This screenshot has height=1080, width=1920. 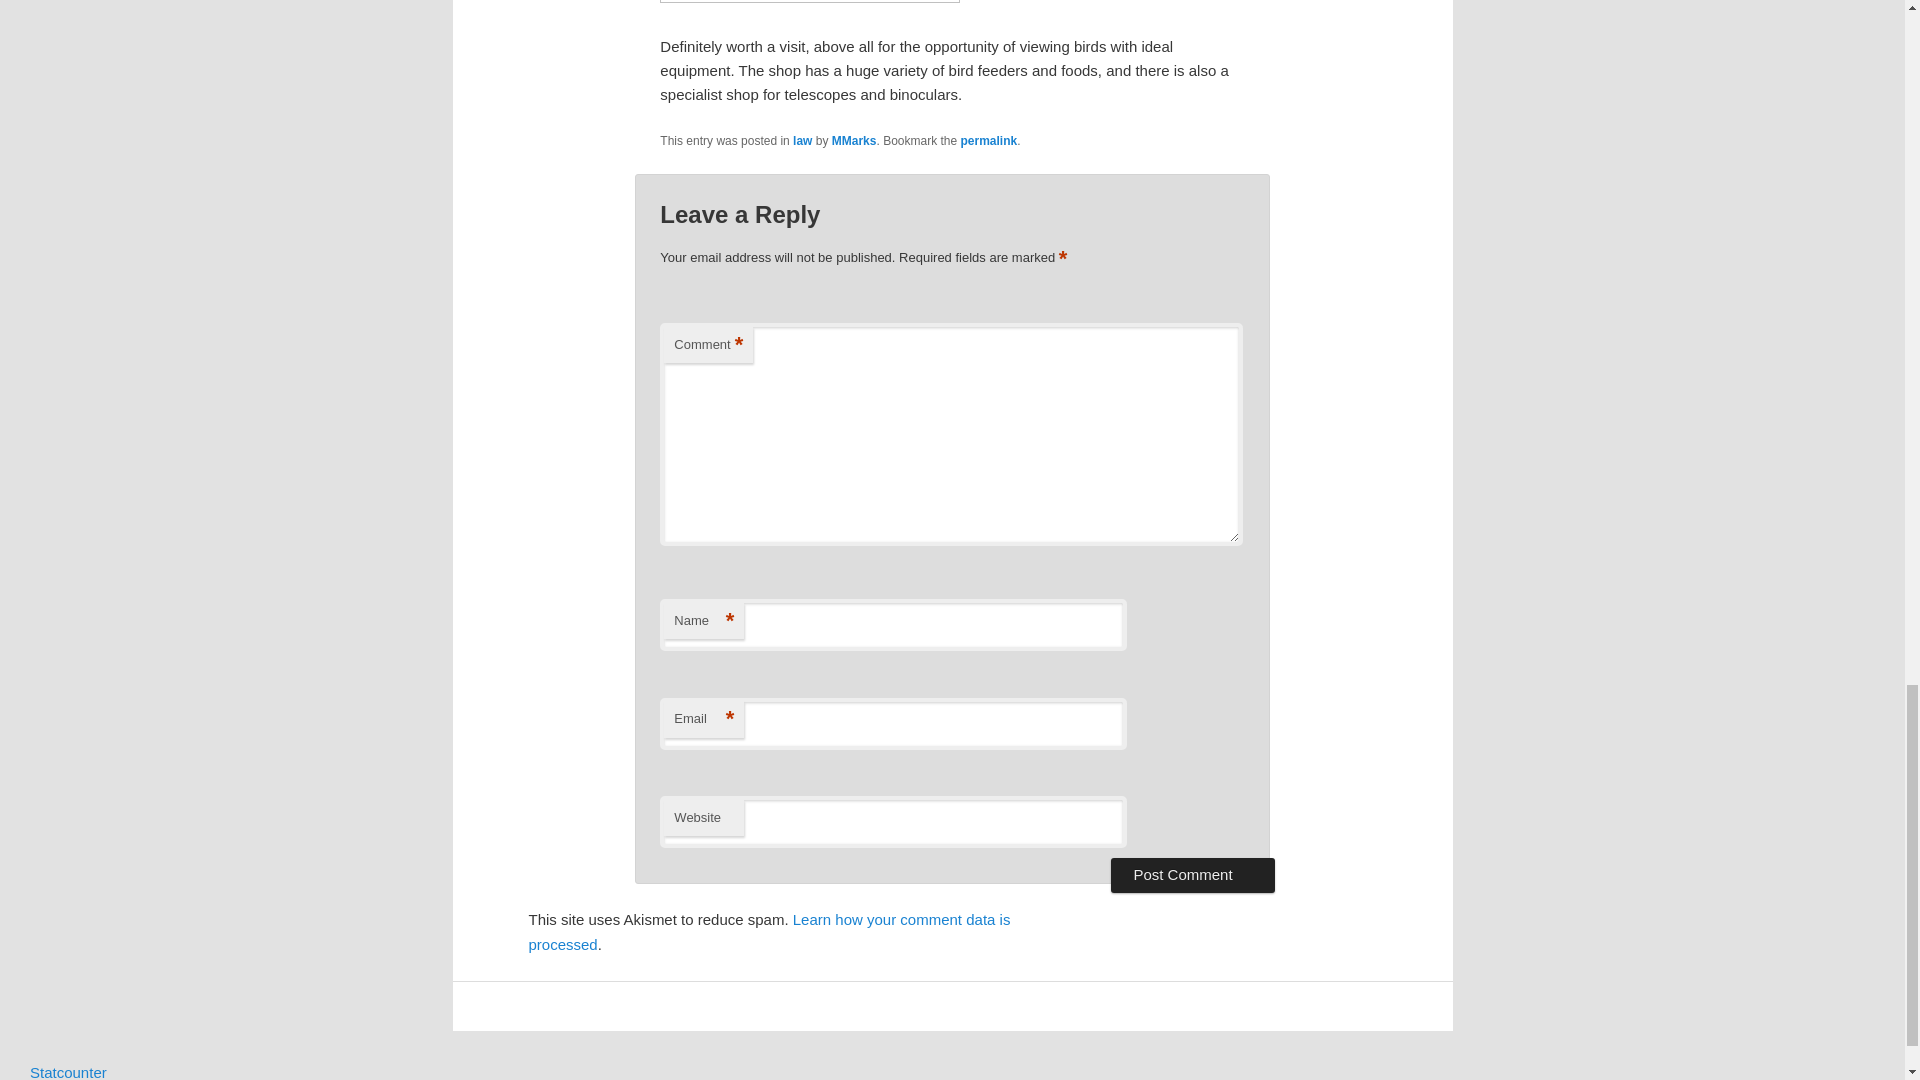 What do you see at coordinates (802, 140) in the screenshot?
I see `law` at bounding box center [802, 140].